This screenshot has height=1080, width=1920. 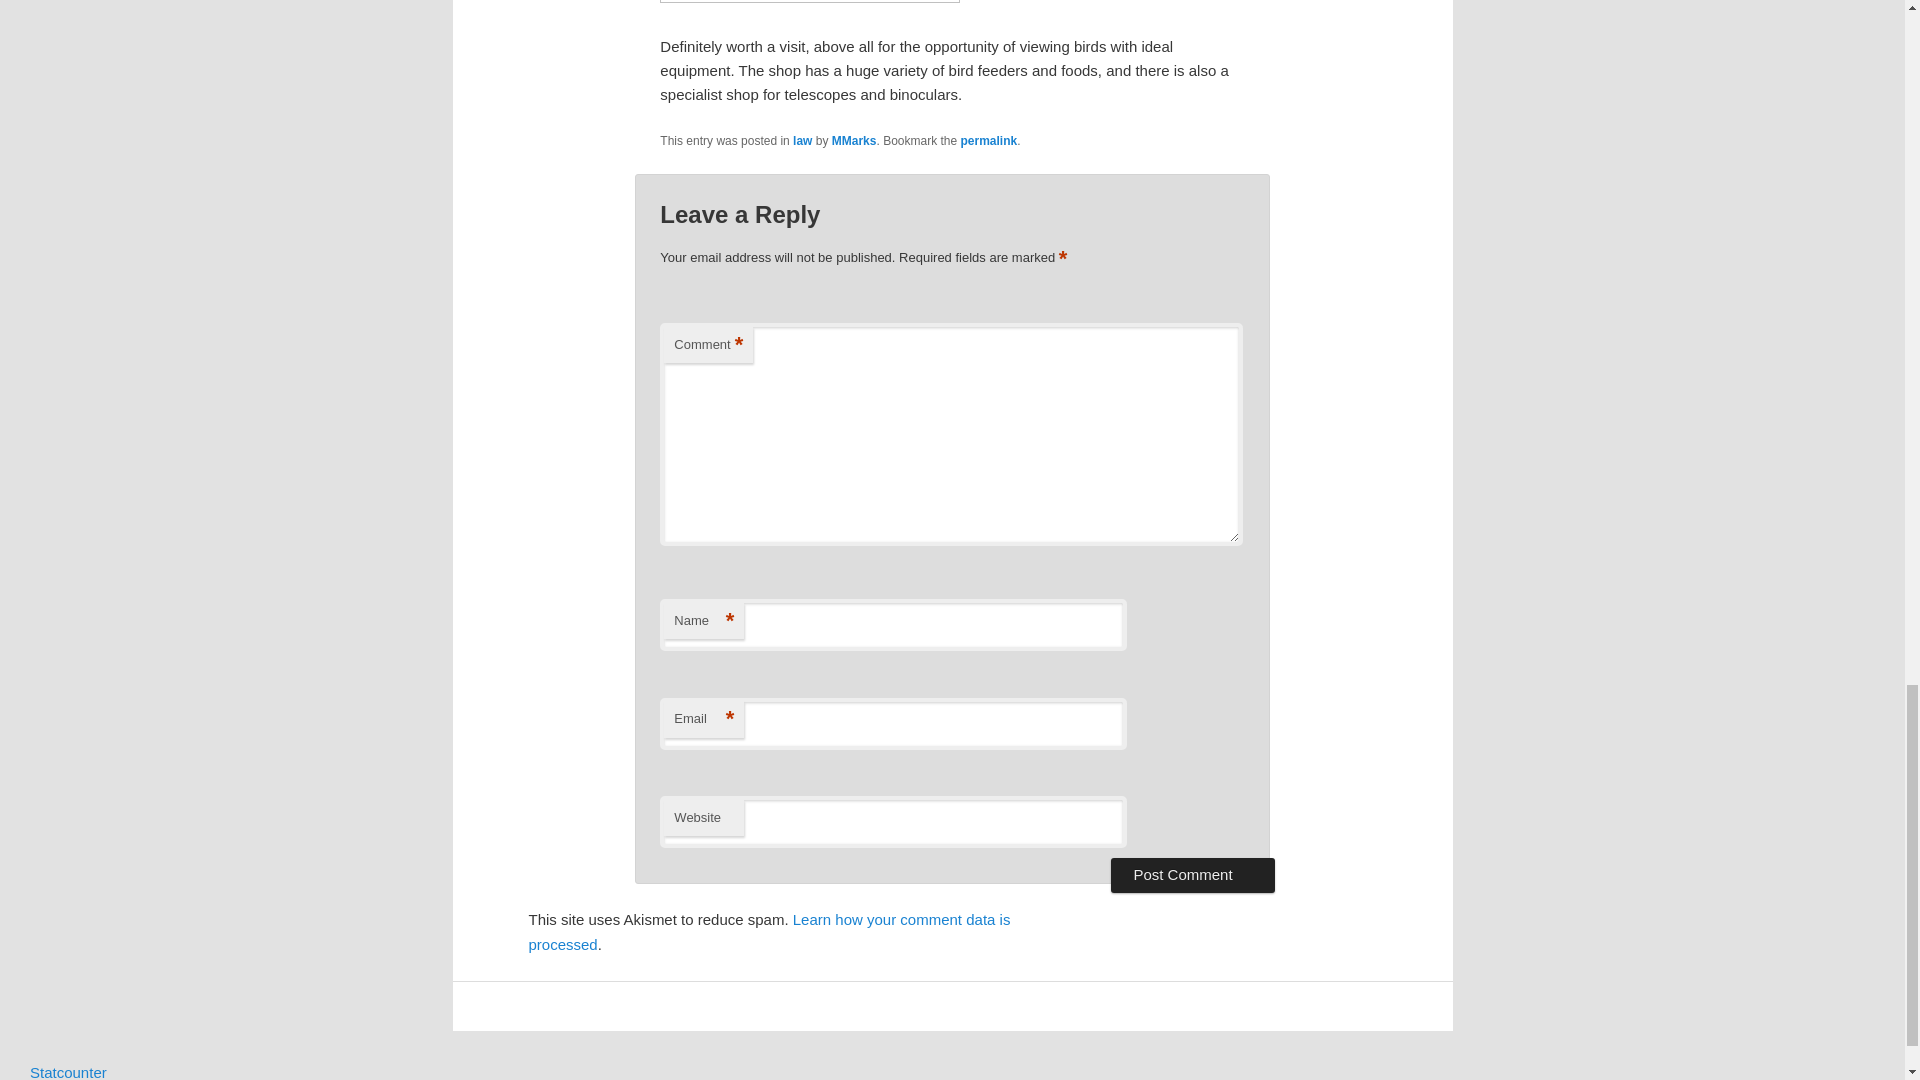 What do you see at coordinates (802, 140) in the screenshot?
I see `law` at bounding box center [802, 140].